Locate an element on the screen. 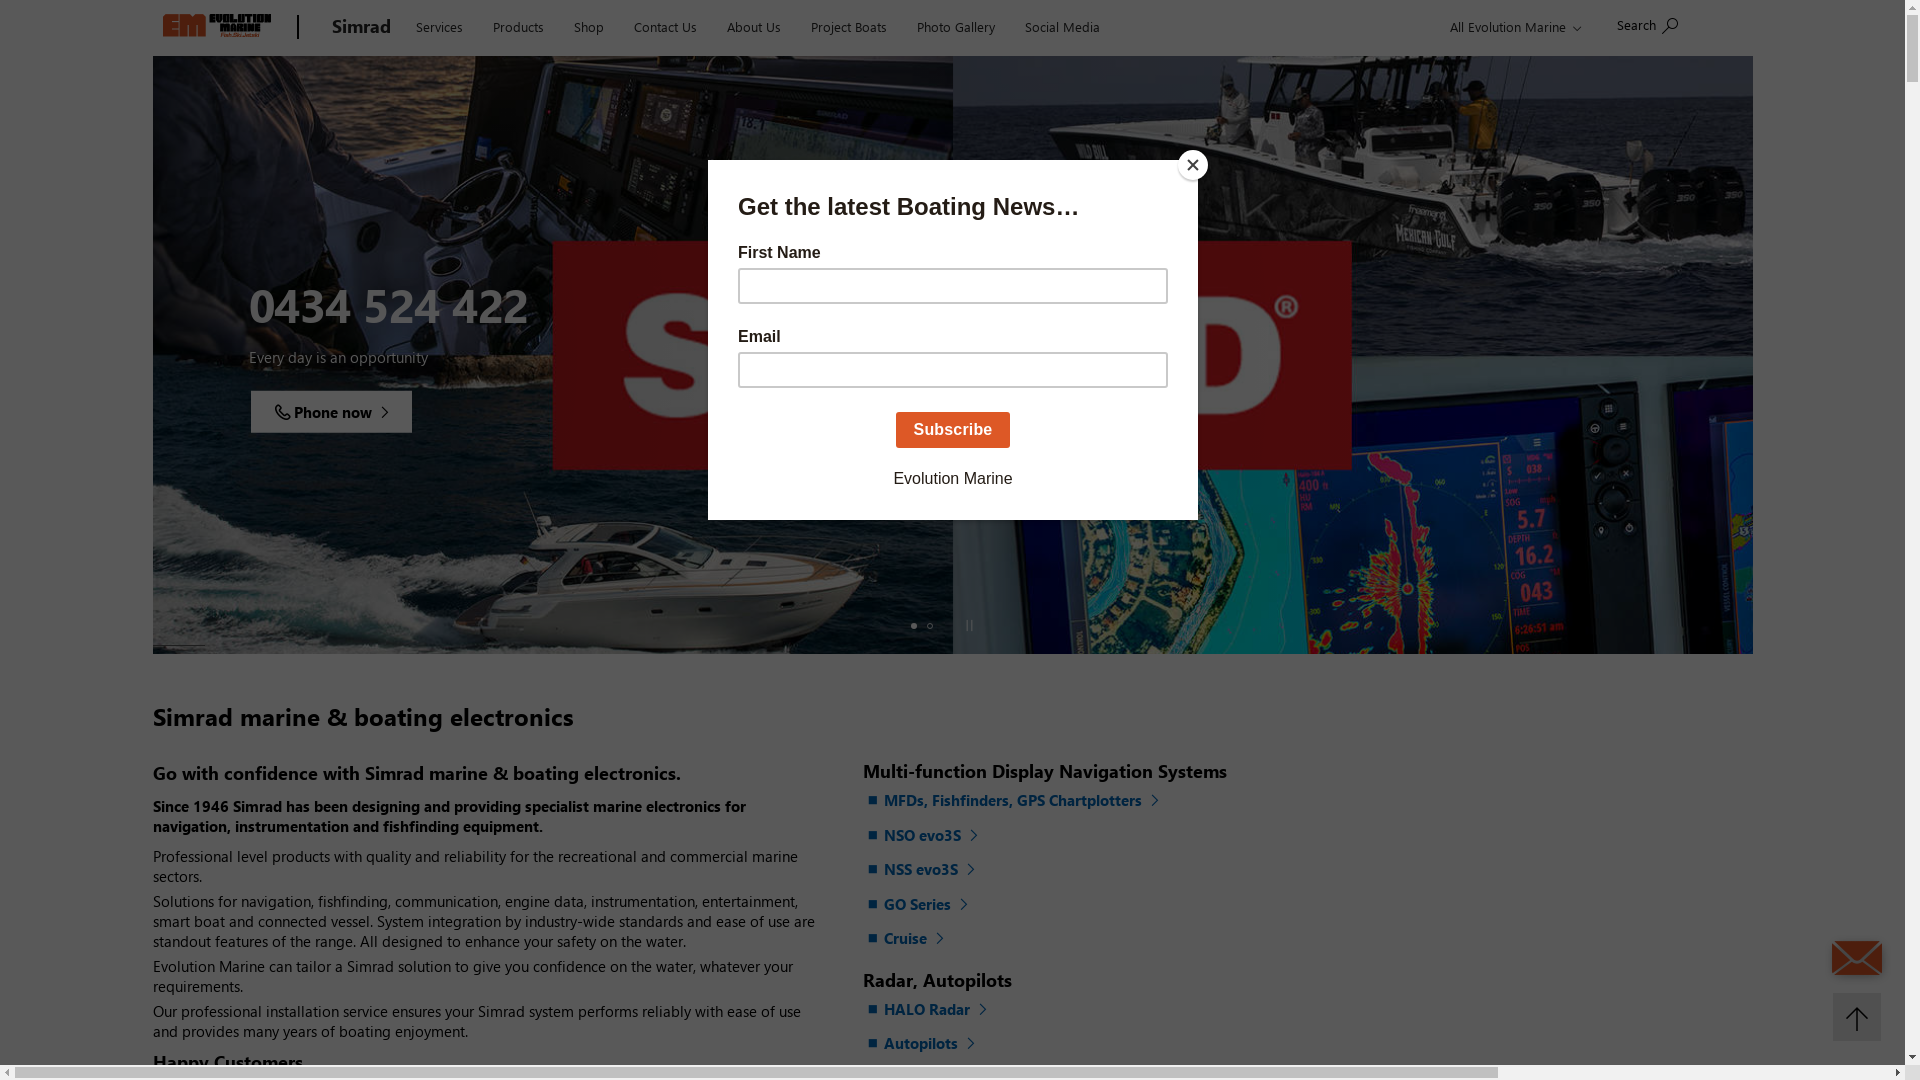 This screenshot has width=1920, height=1080. MFDs, Fishfinders, GPS Chartplotters is located at coordinates (1014, 802).